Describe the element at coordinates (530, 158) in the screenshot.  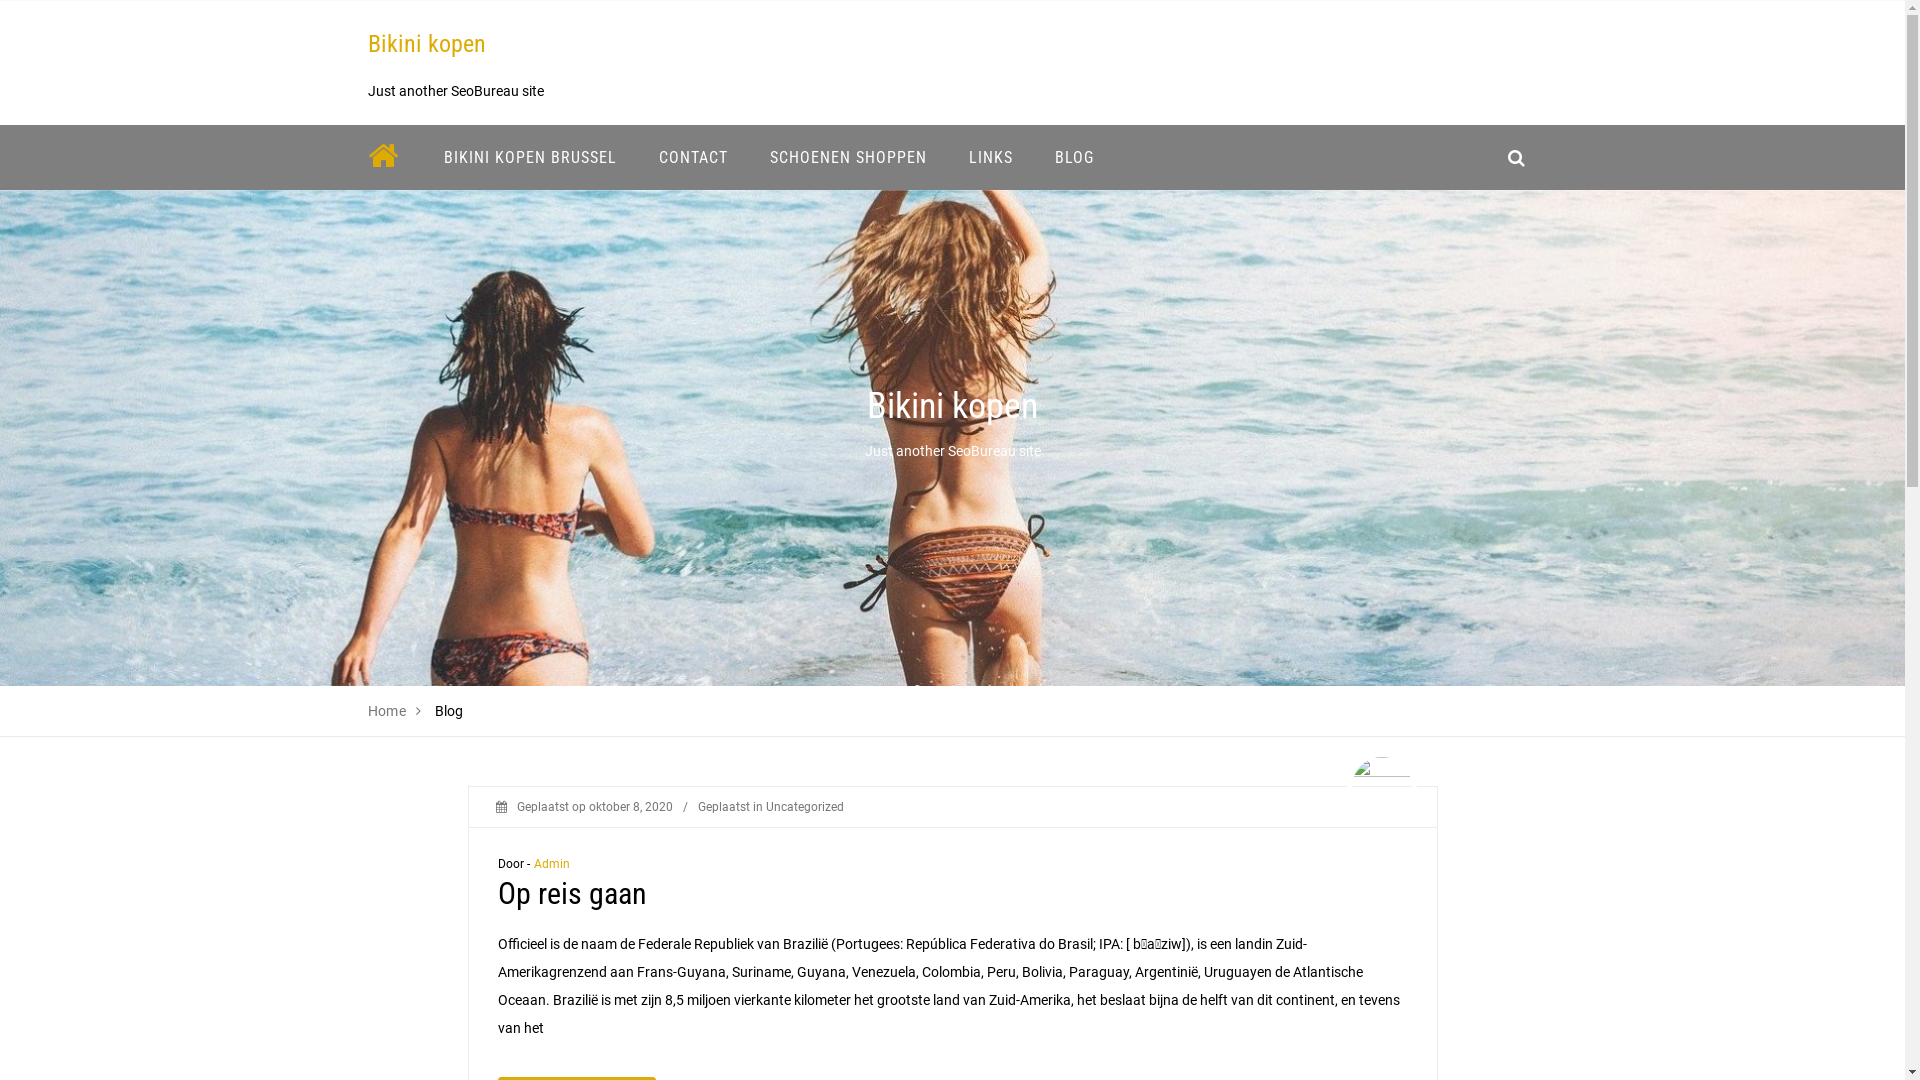
I see `BIKINI KOPEN BRUSSEL` at that location.